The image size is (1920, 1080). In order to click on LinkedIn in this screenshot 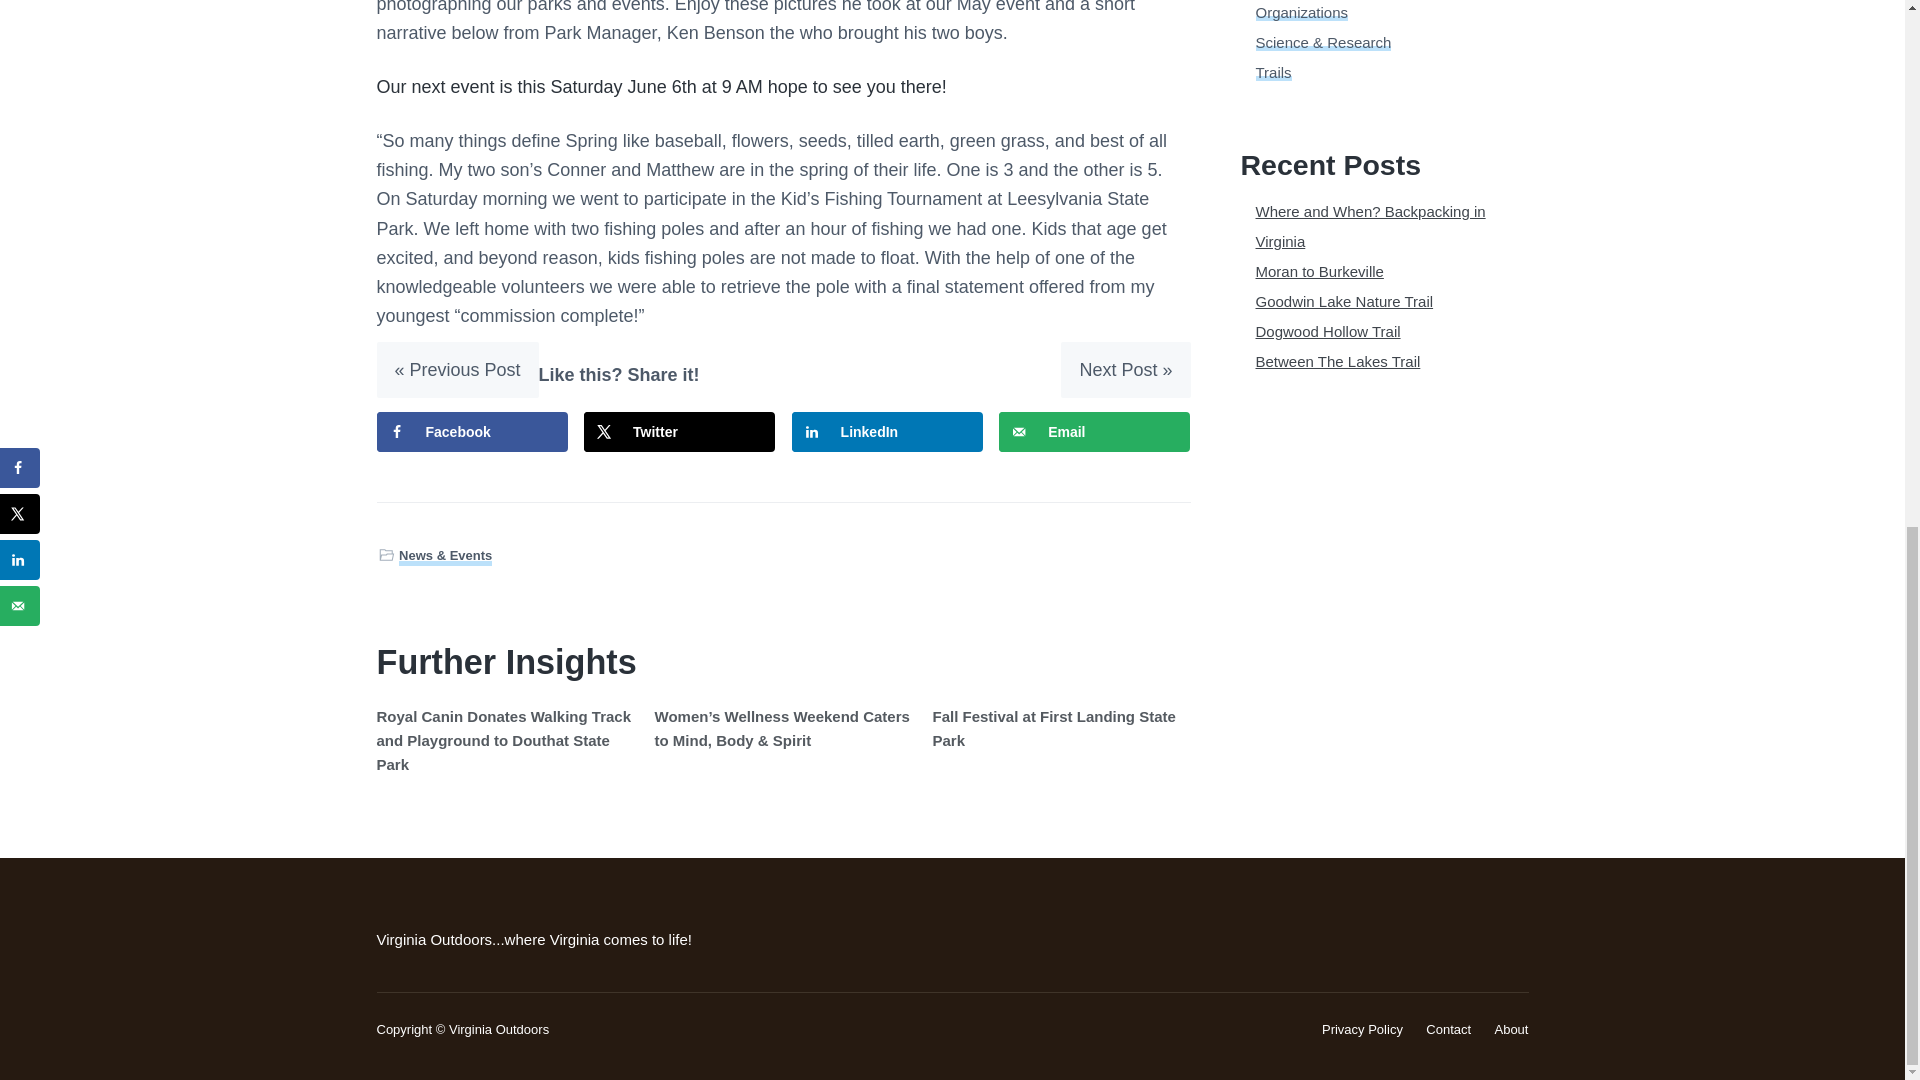, I will do `click(887, 432)`.